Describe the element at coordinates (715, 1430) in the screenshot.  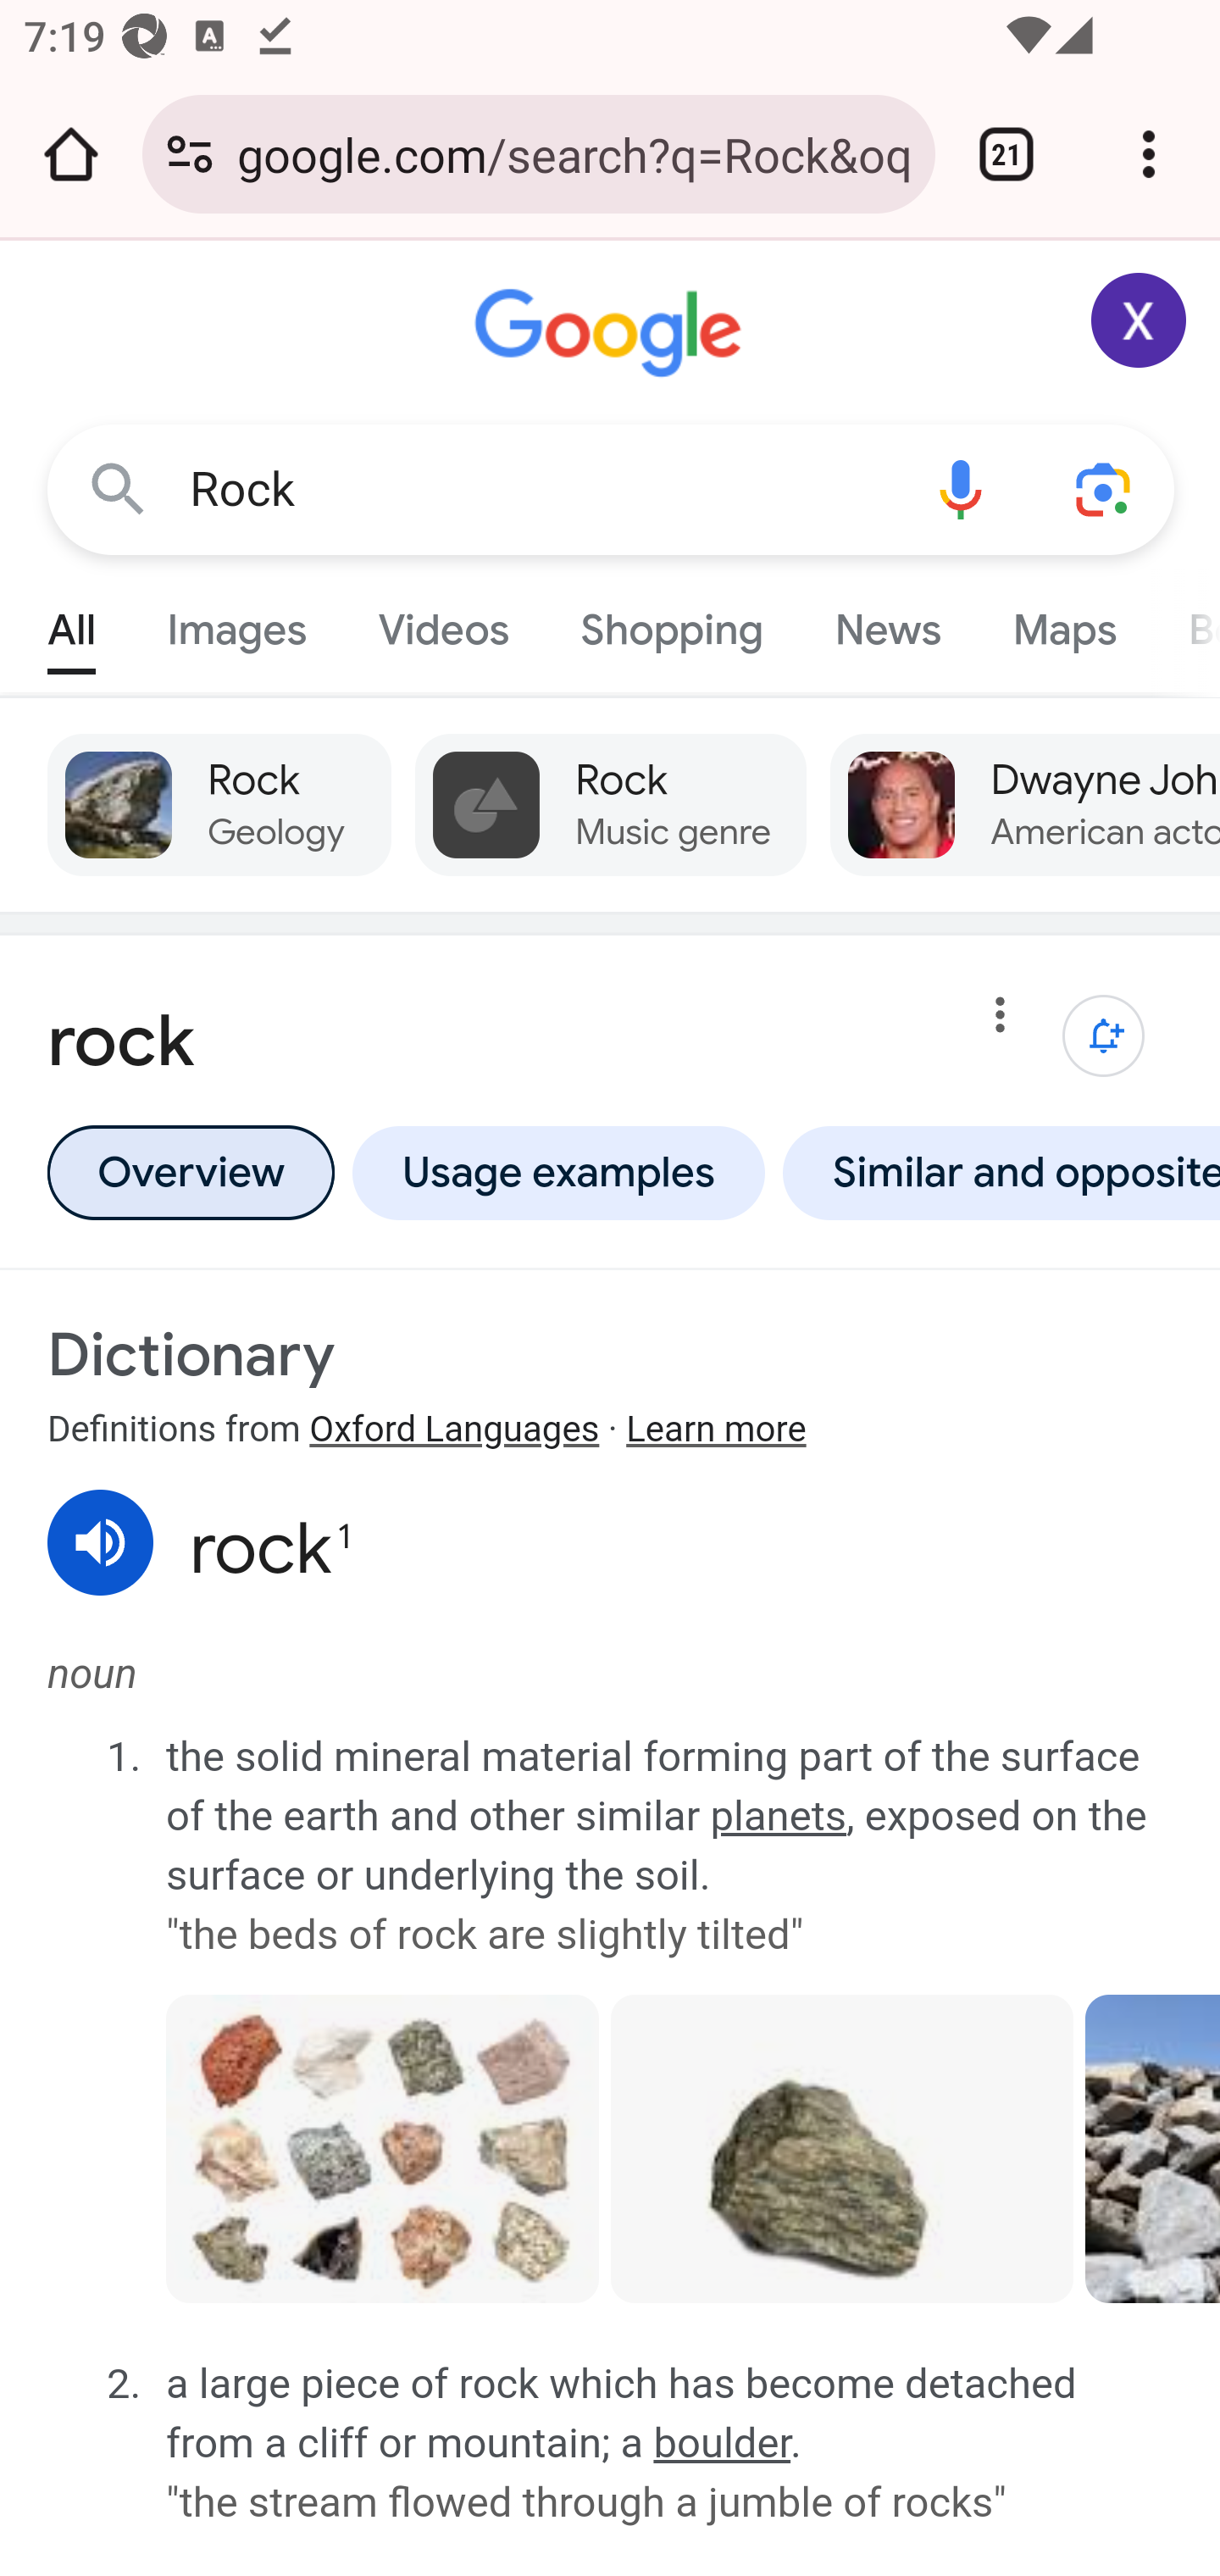
I see `Learn more` at that location.